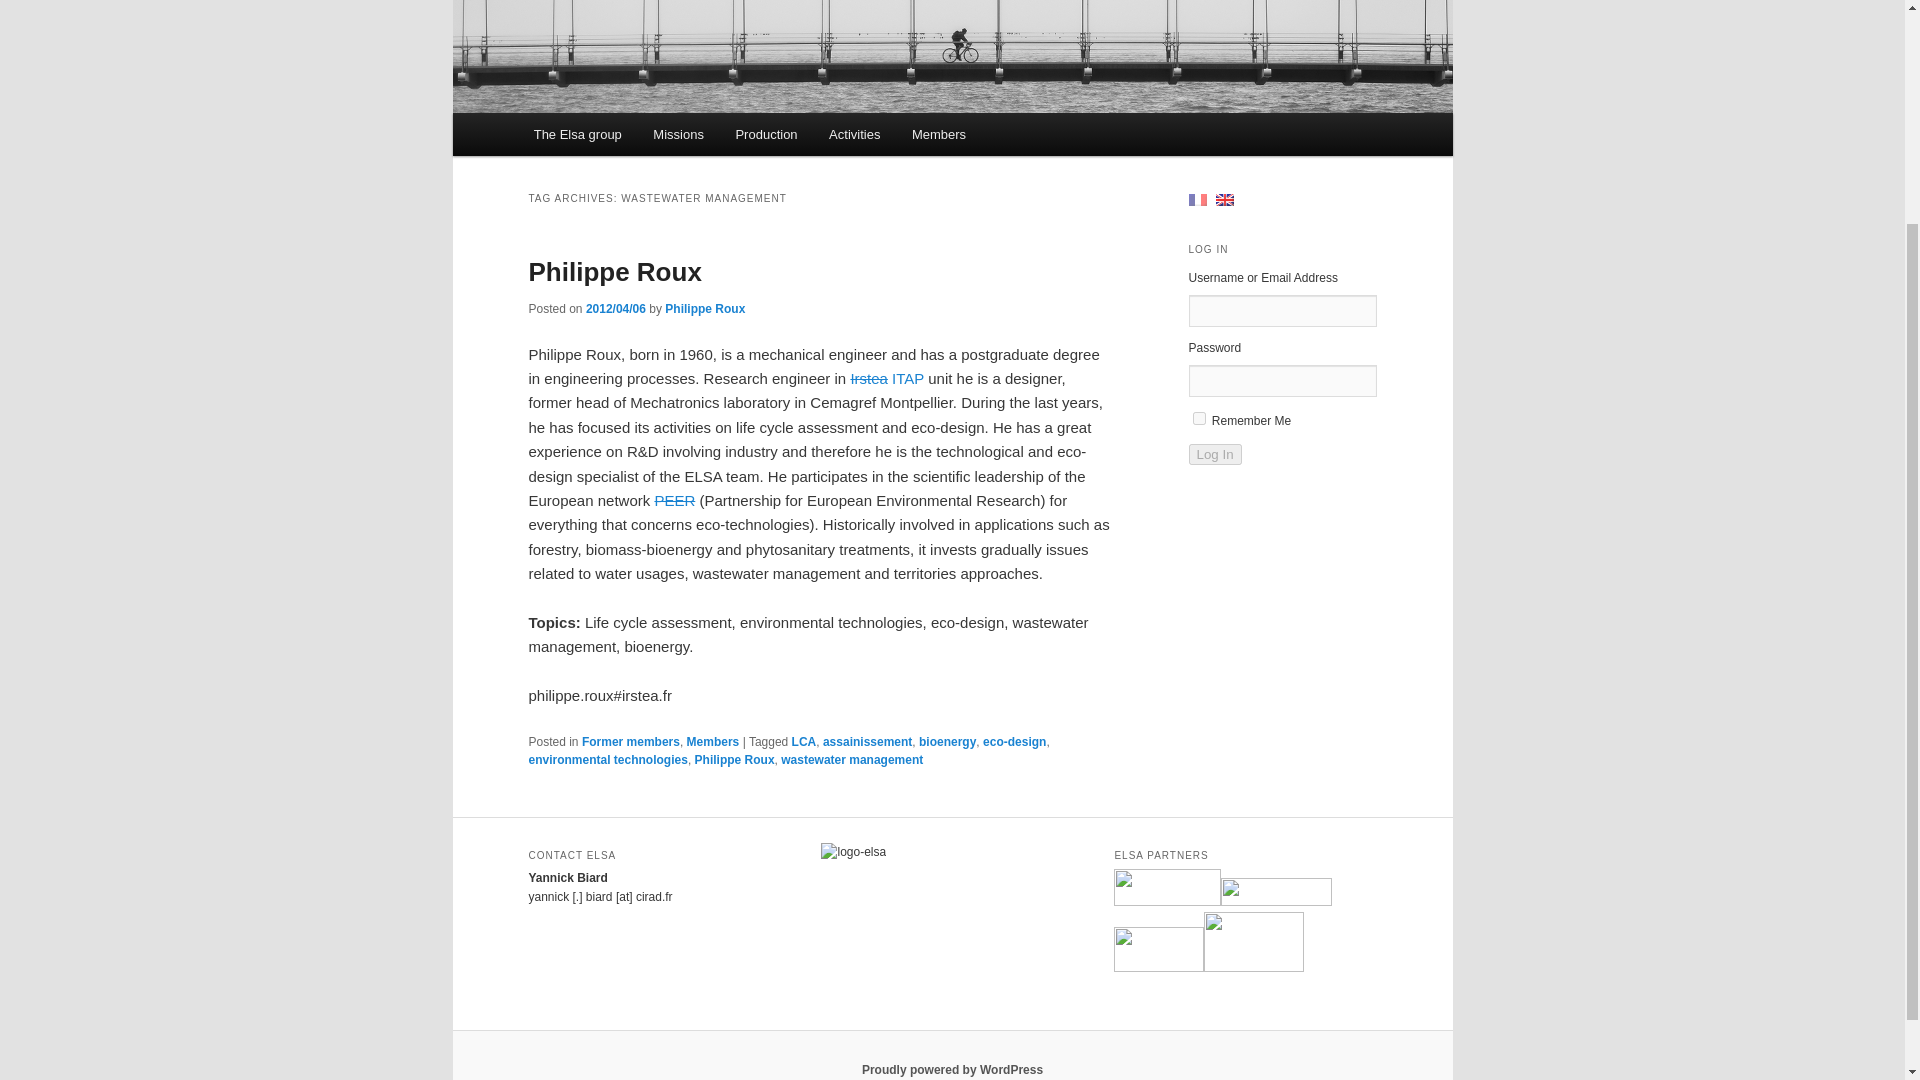 The width and height of the screenshot is (1920, 1080). What do you see at coordinates (1214, 454) in the screenshot?
I see `Log In` at bounding box center [1214, 454].